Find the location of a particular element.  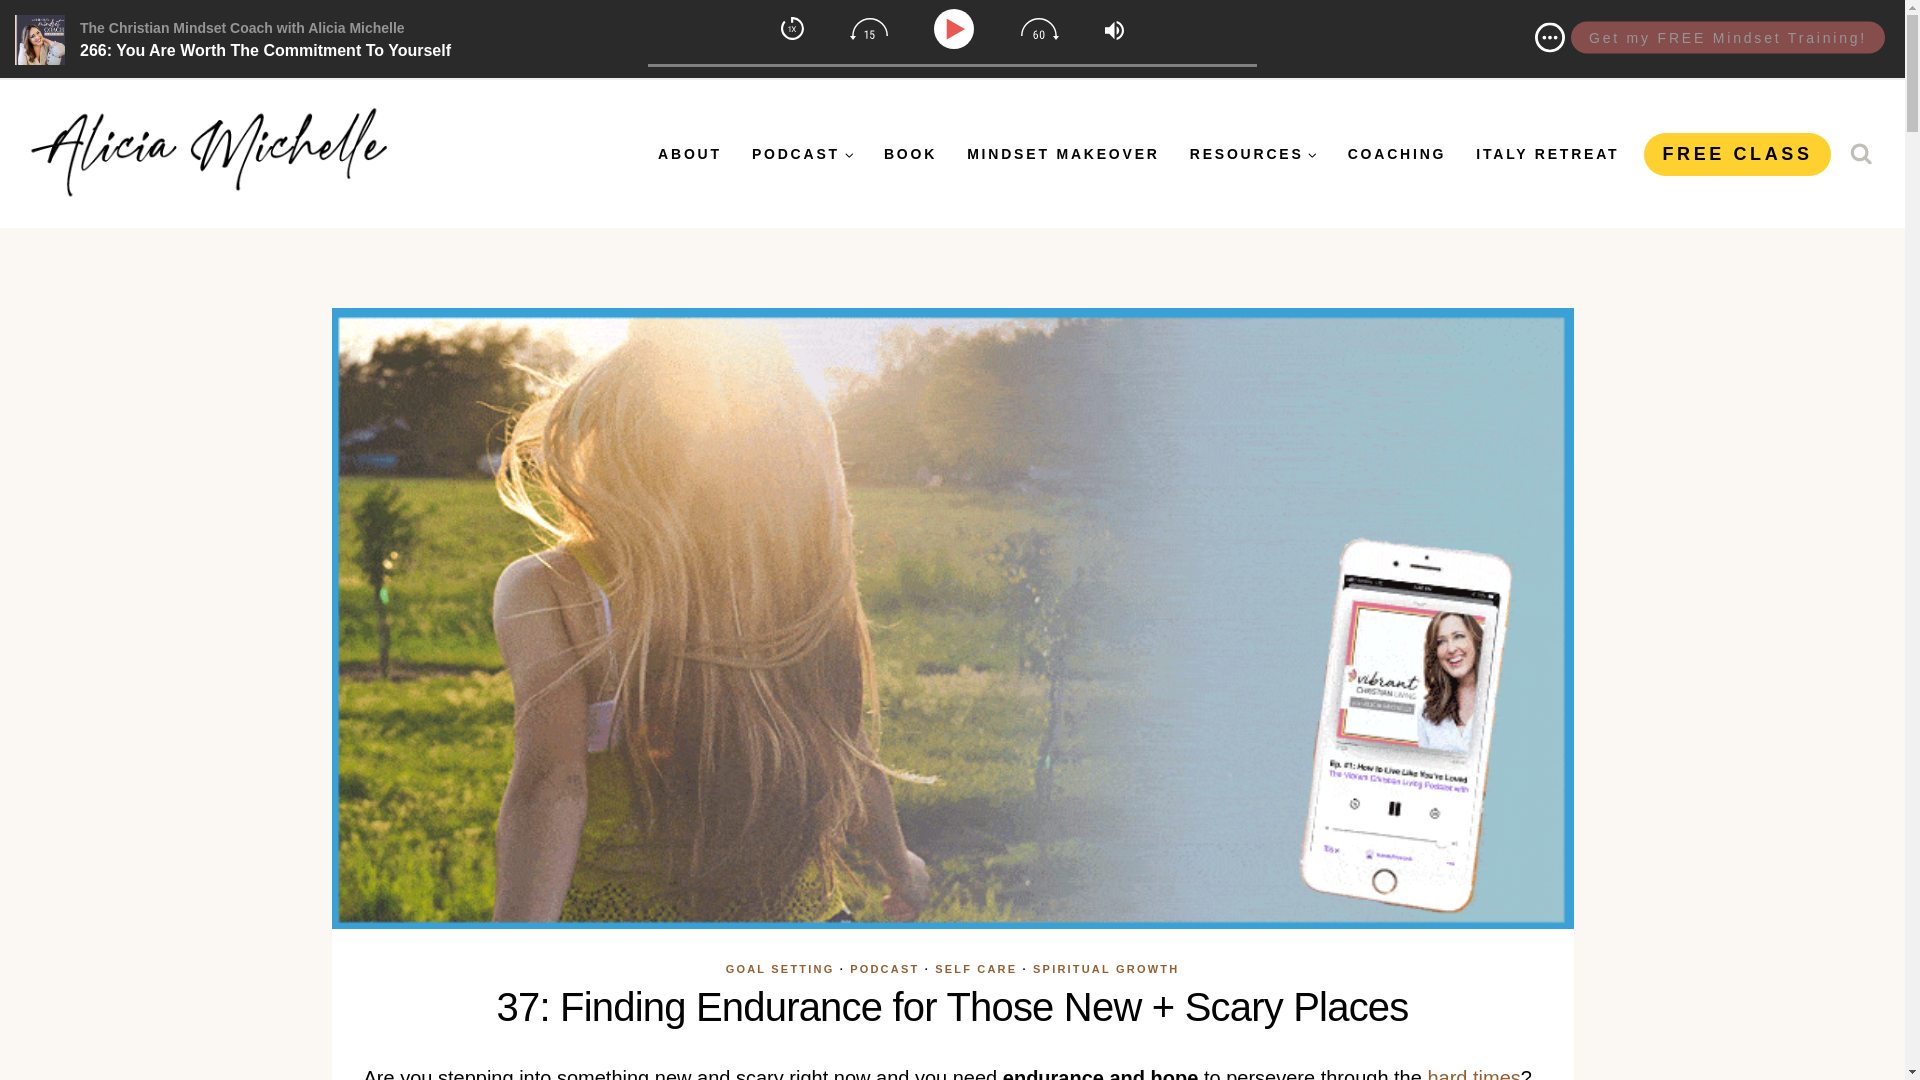

More is located at coordinates (1549, 36).